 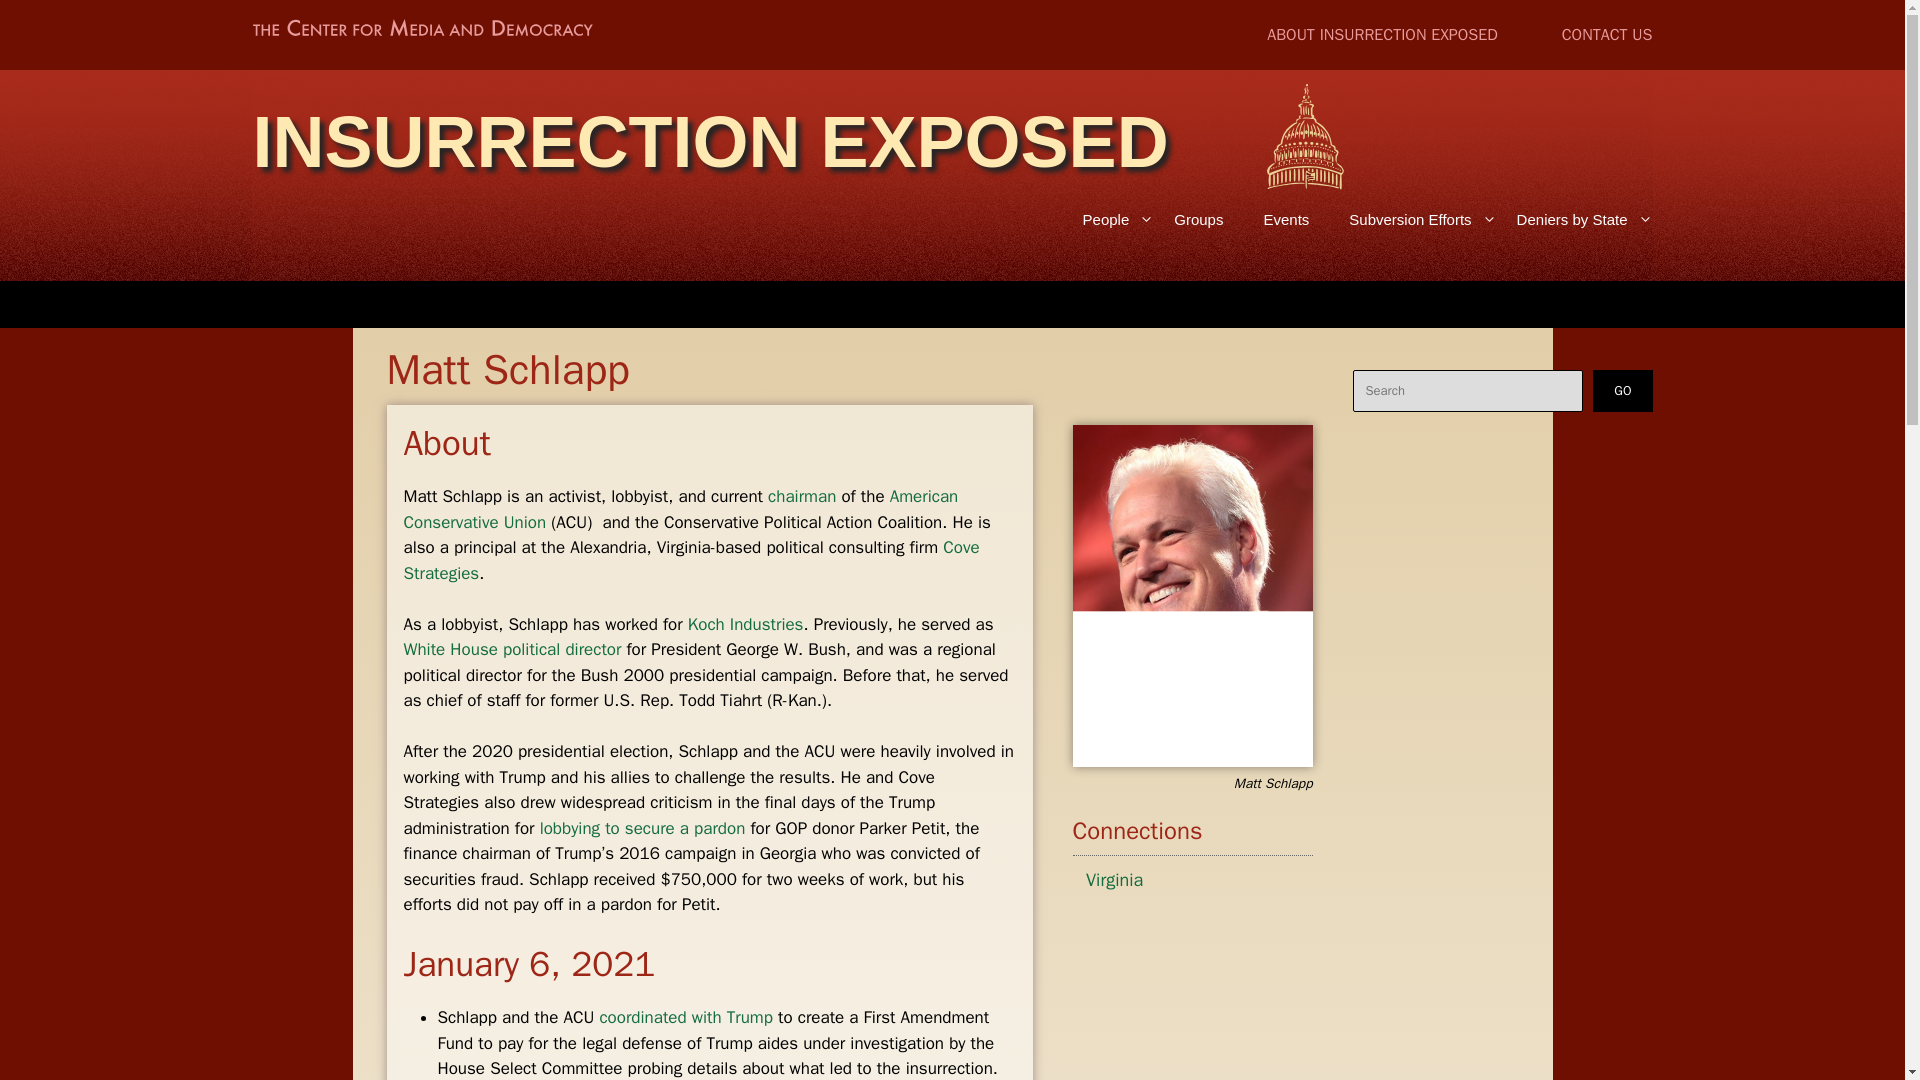 What do you see at coordinates (1382, 34) in the screenshot?
I see `ABOUT INSURRECTION EXPOSED` at bounding box center [1382, 34].